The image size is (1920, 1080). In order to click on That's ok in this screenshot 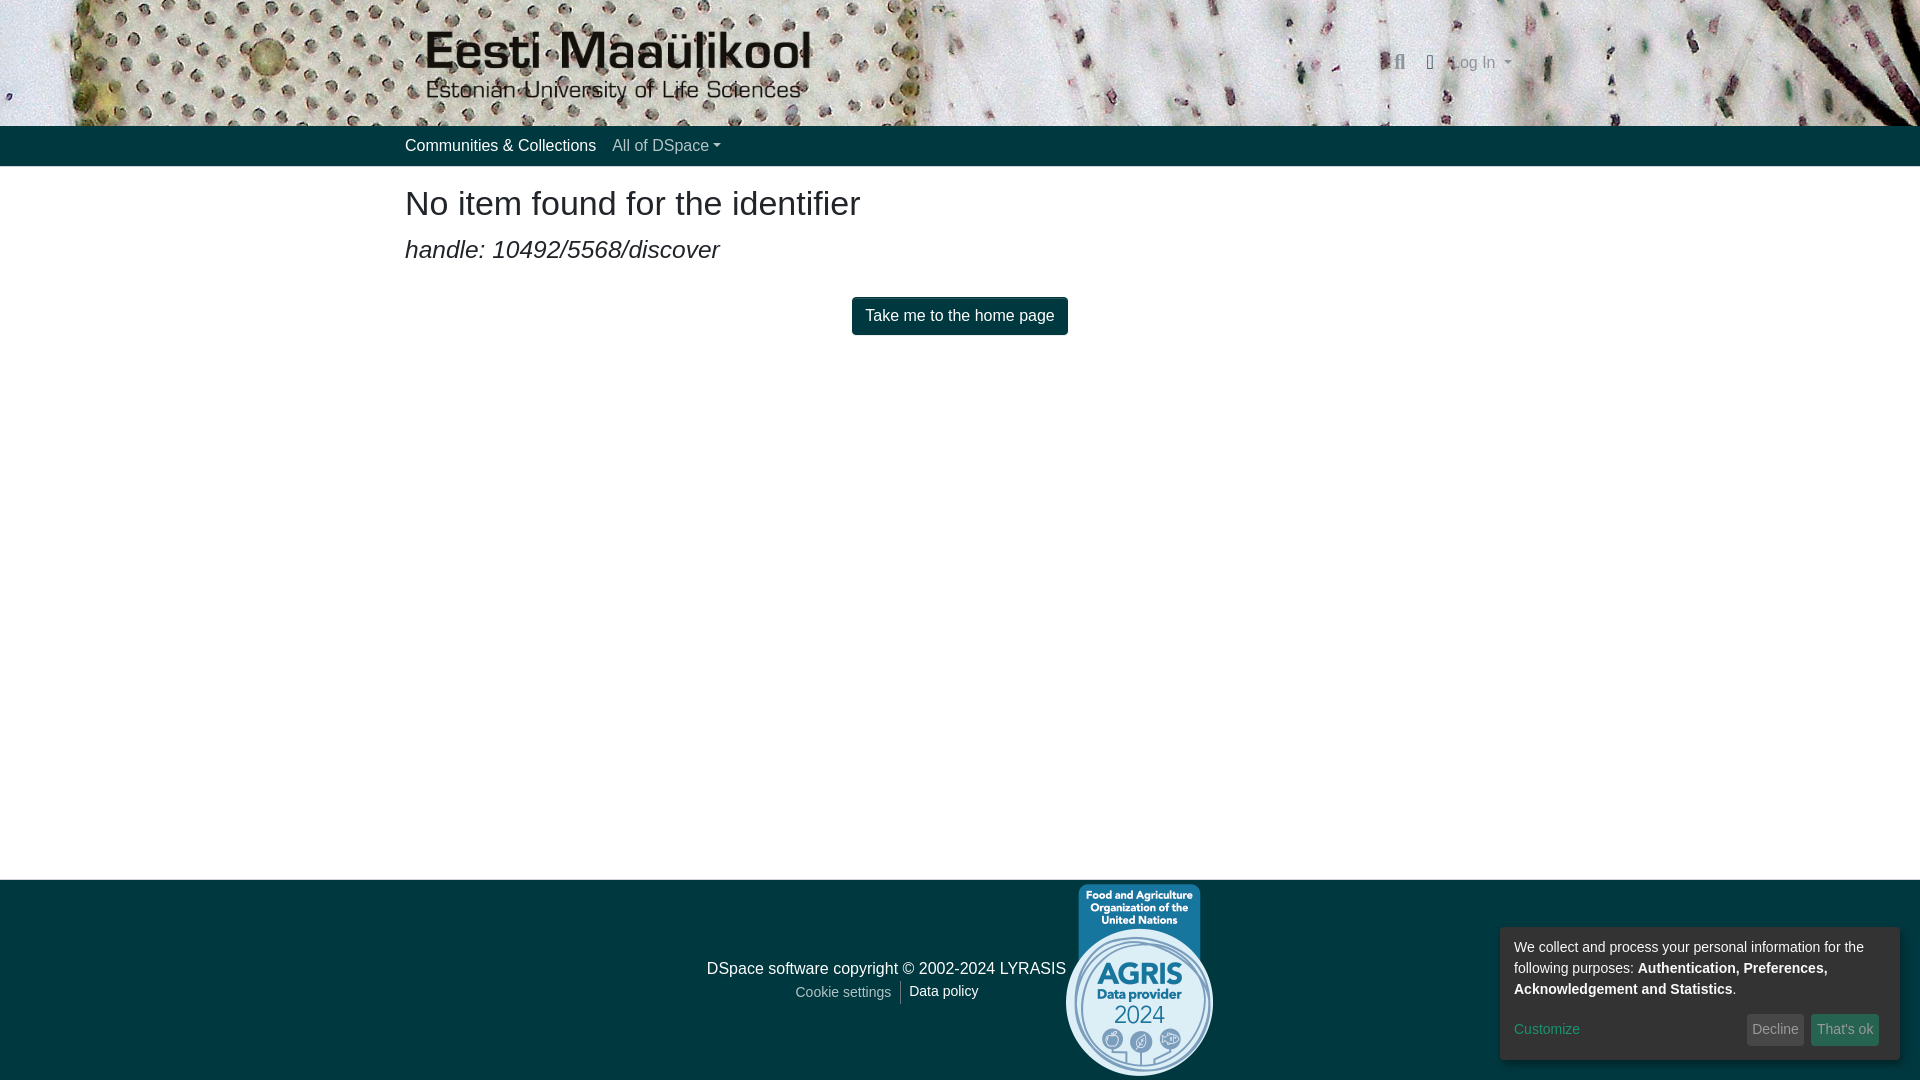, I will do `click(1844, 1030)`.